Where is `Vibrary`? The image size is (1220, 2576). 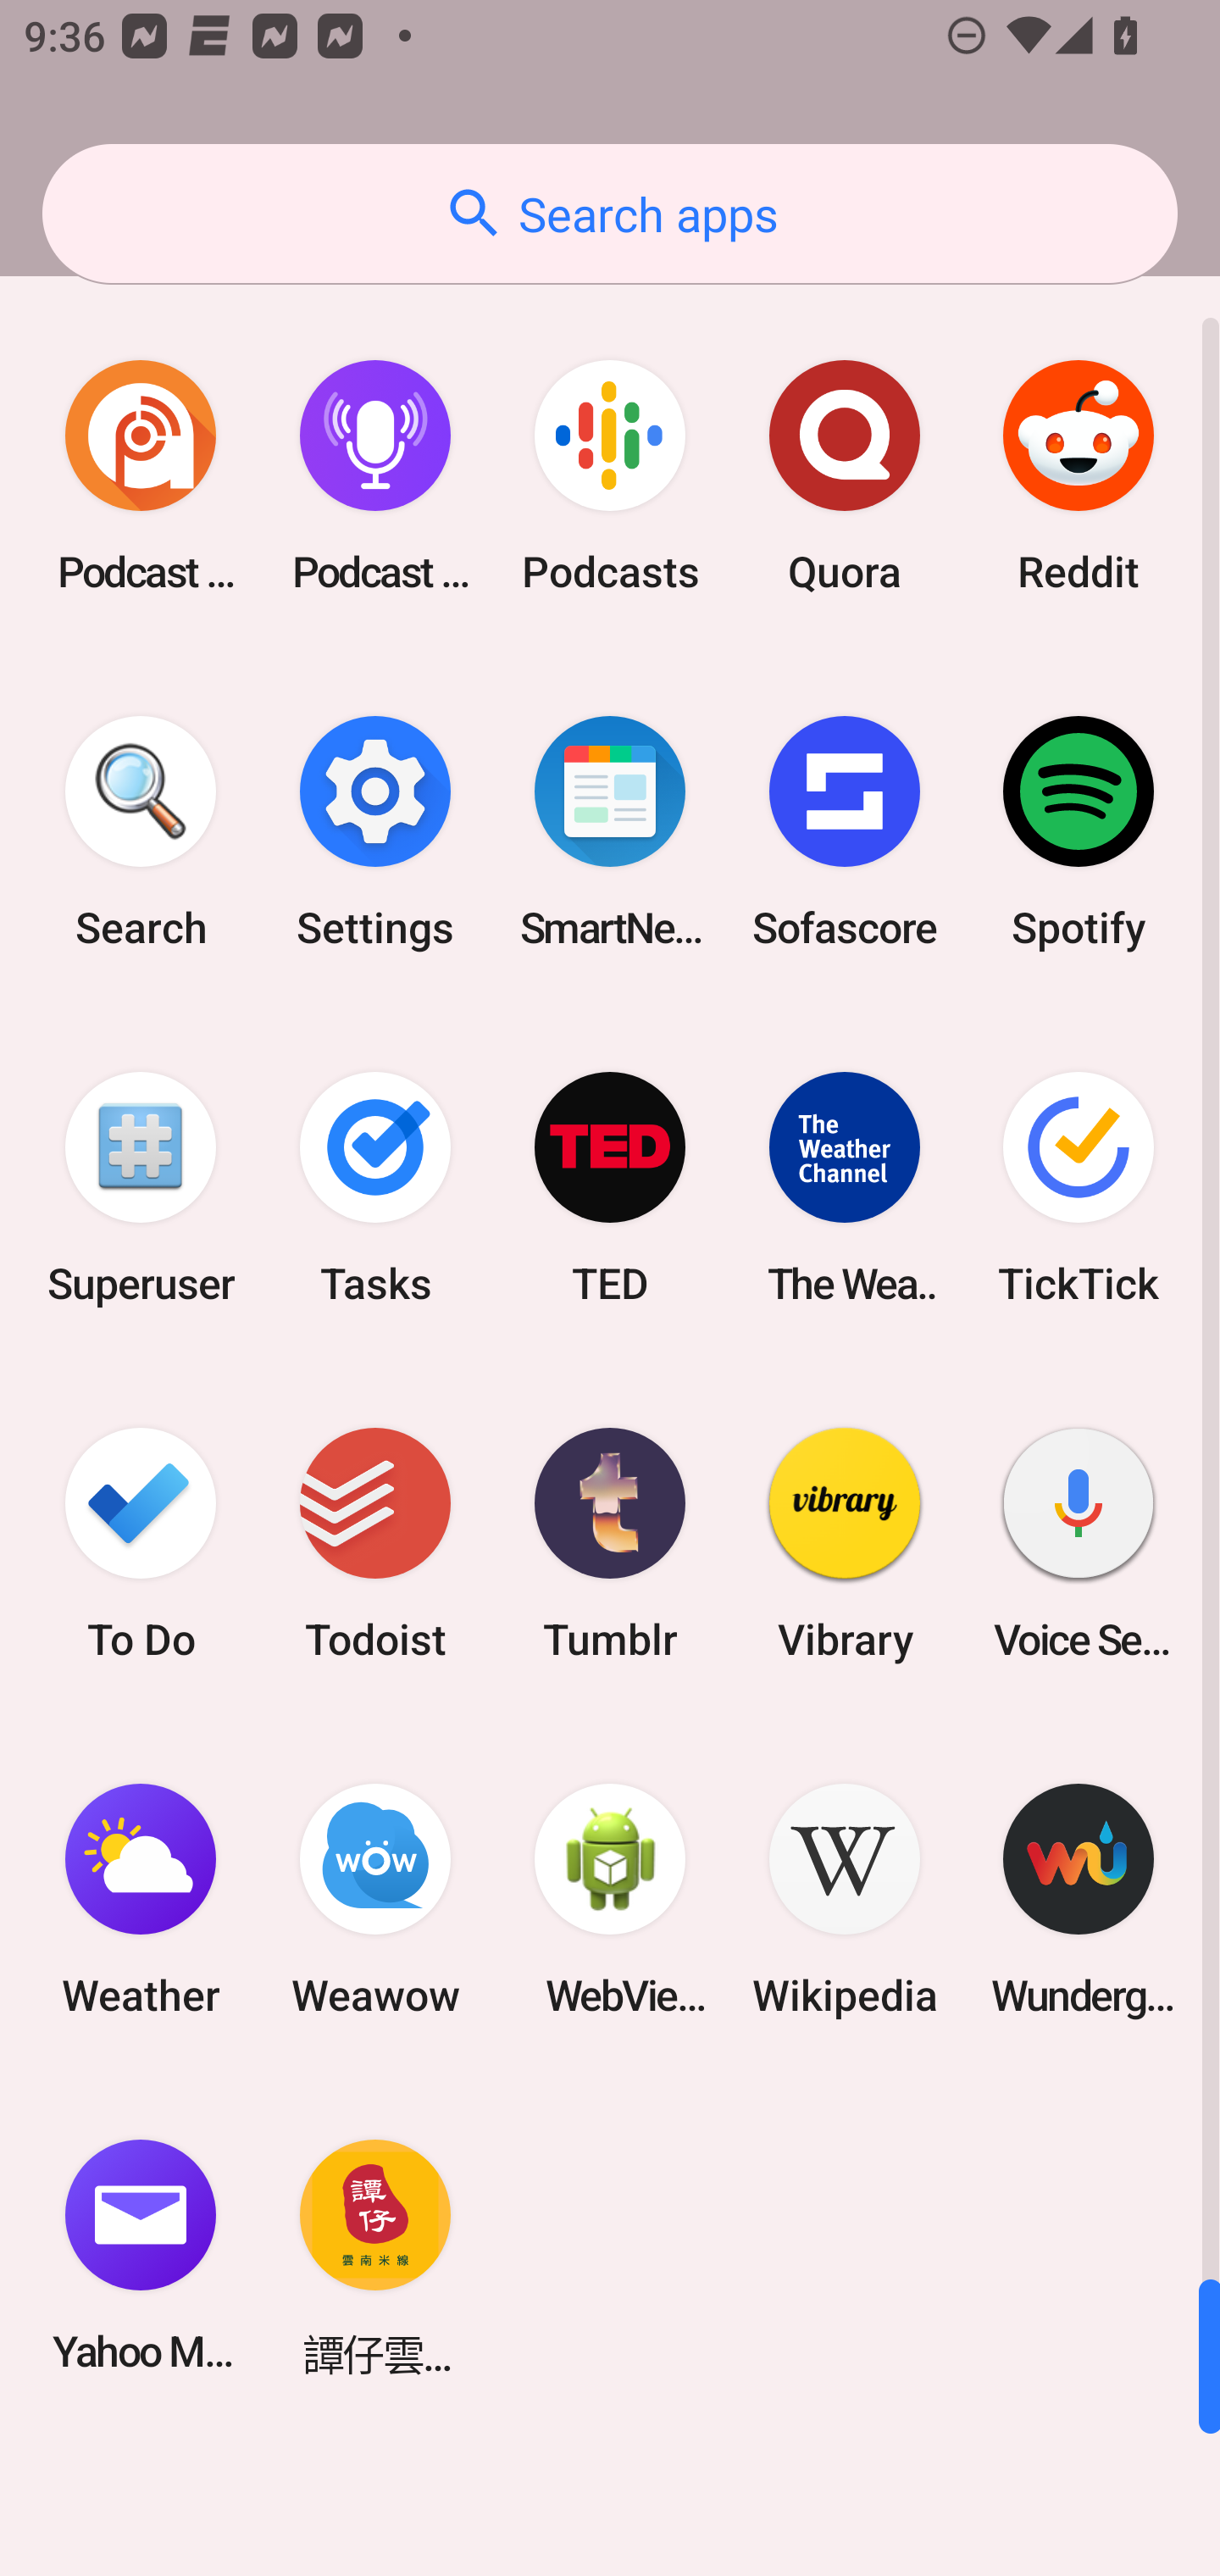
Vibrary is located at coordinates (844, 1542).